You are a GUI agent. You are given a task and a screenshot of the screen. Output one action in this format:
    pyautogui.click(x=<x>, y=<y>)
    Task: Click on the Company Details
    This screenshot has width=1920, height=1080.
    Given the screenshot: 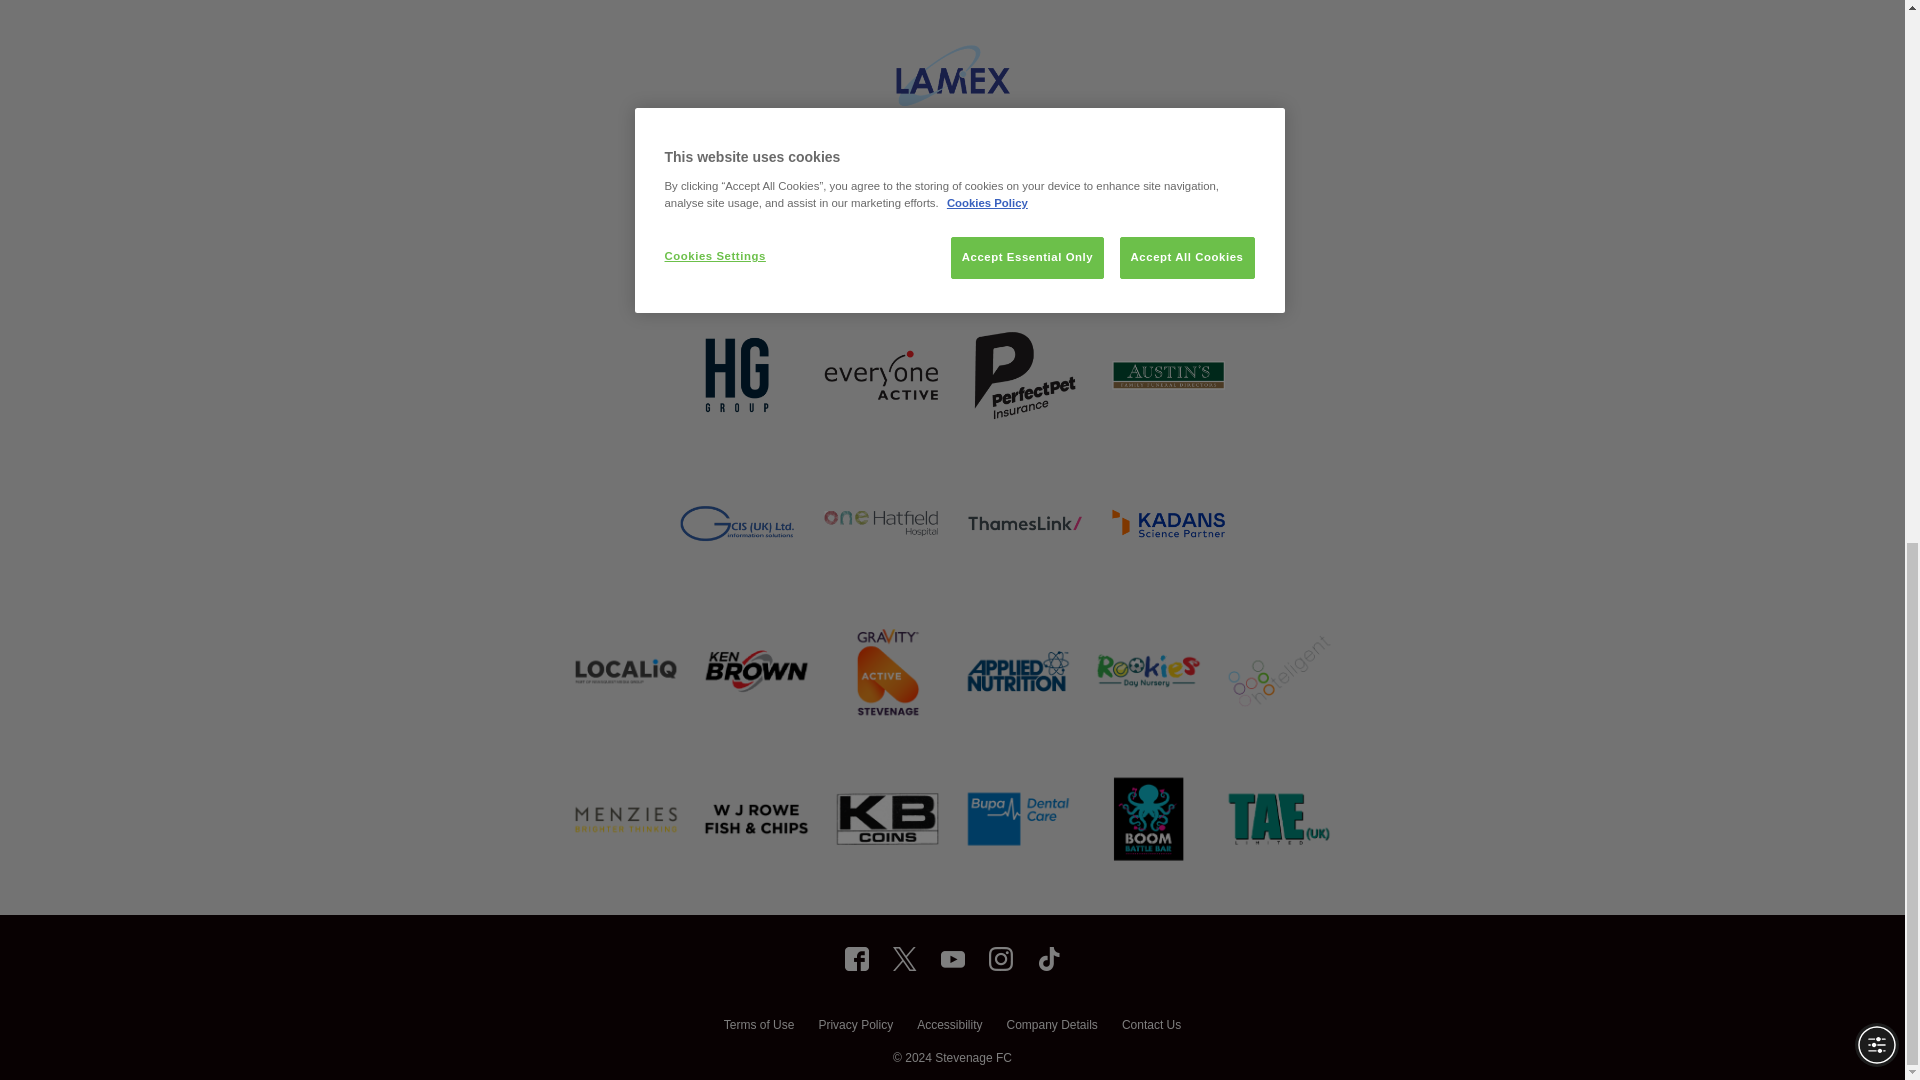 What is the action you would take?
    pyautogui.click(x=1051, y=1027)
    